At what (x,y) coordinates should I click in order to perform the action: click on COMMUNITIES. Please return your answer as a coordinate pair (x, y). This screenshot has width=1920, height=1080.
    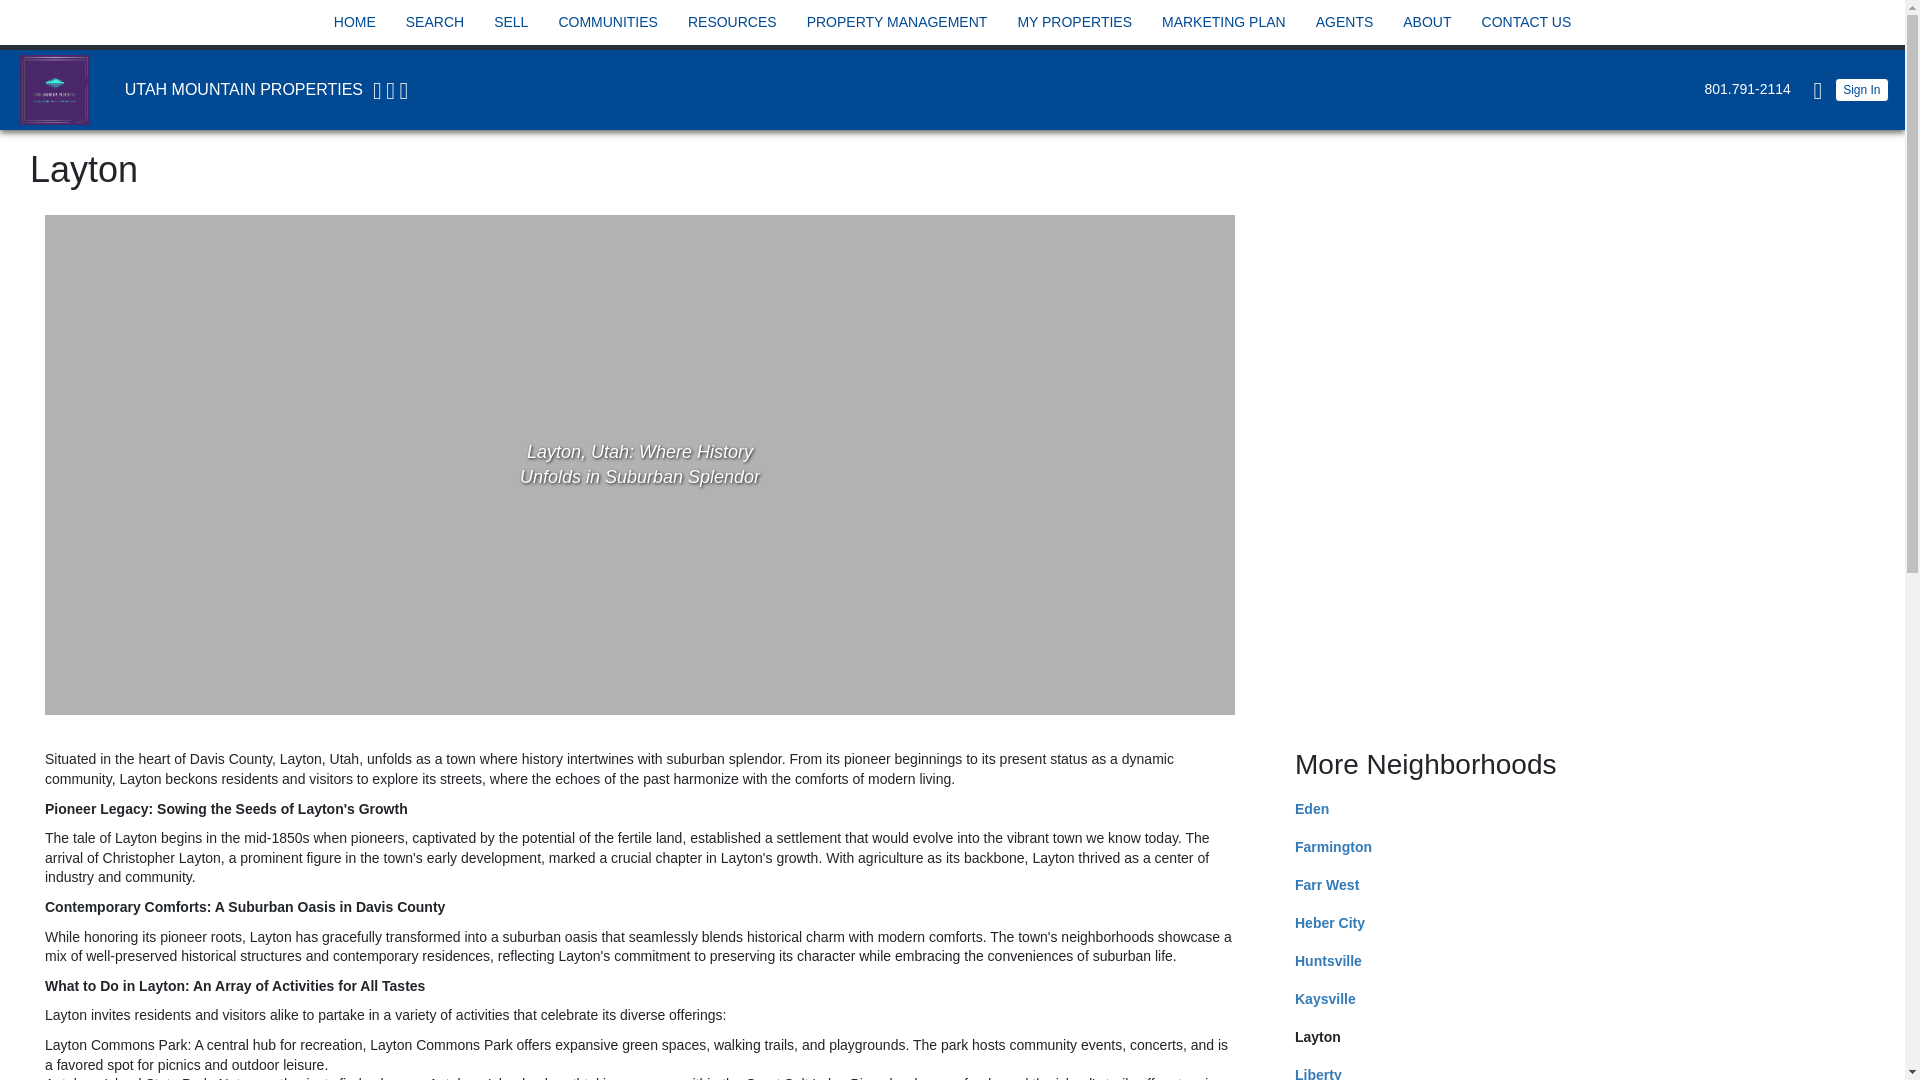
    Looking at the image, I should click on (607, 23).